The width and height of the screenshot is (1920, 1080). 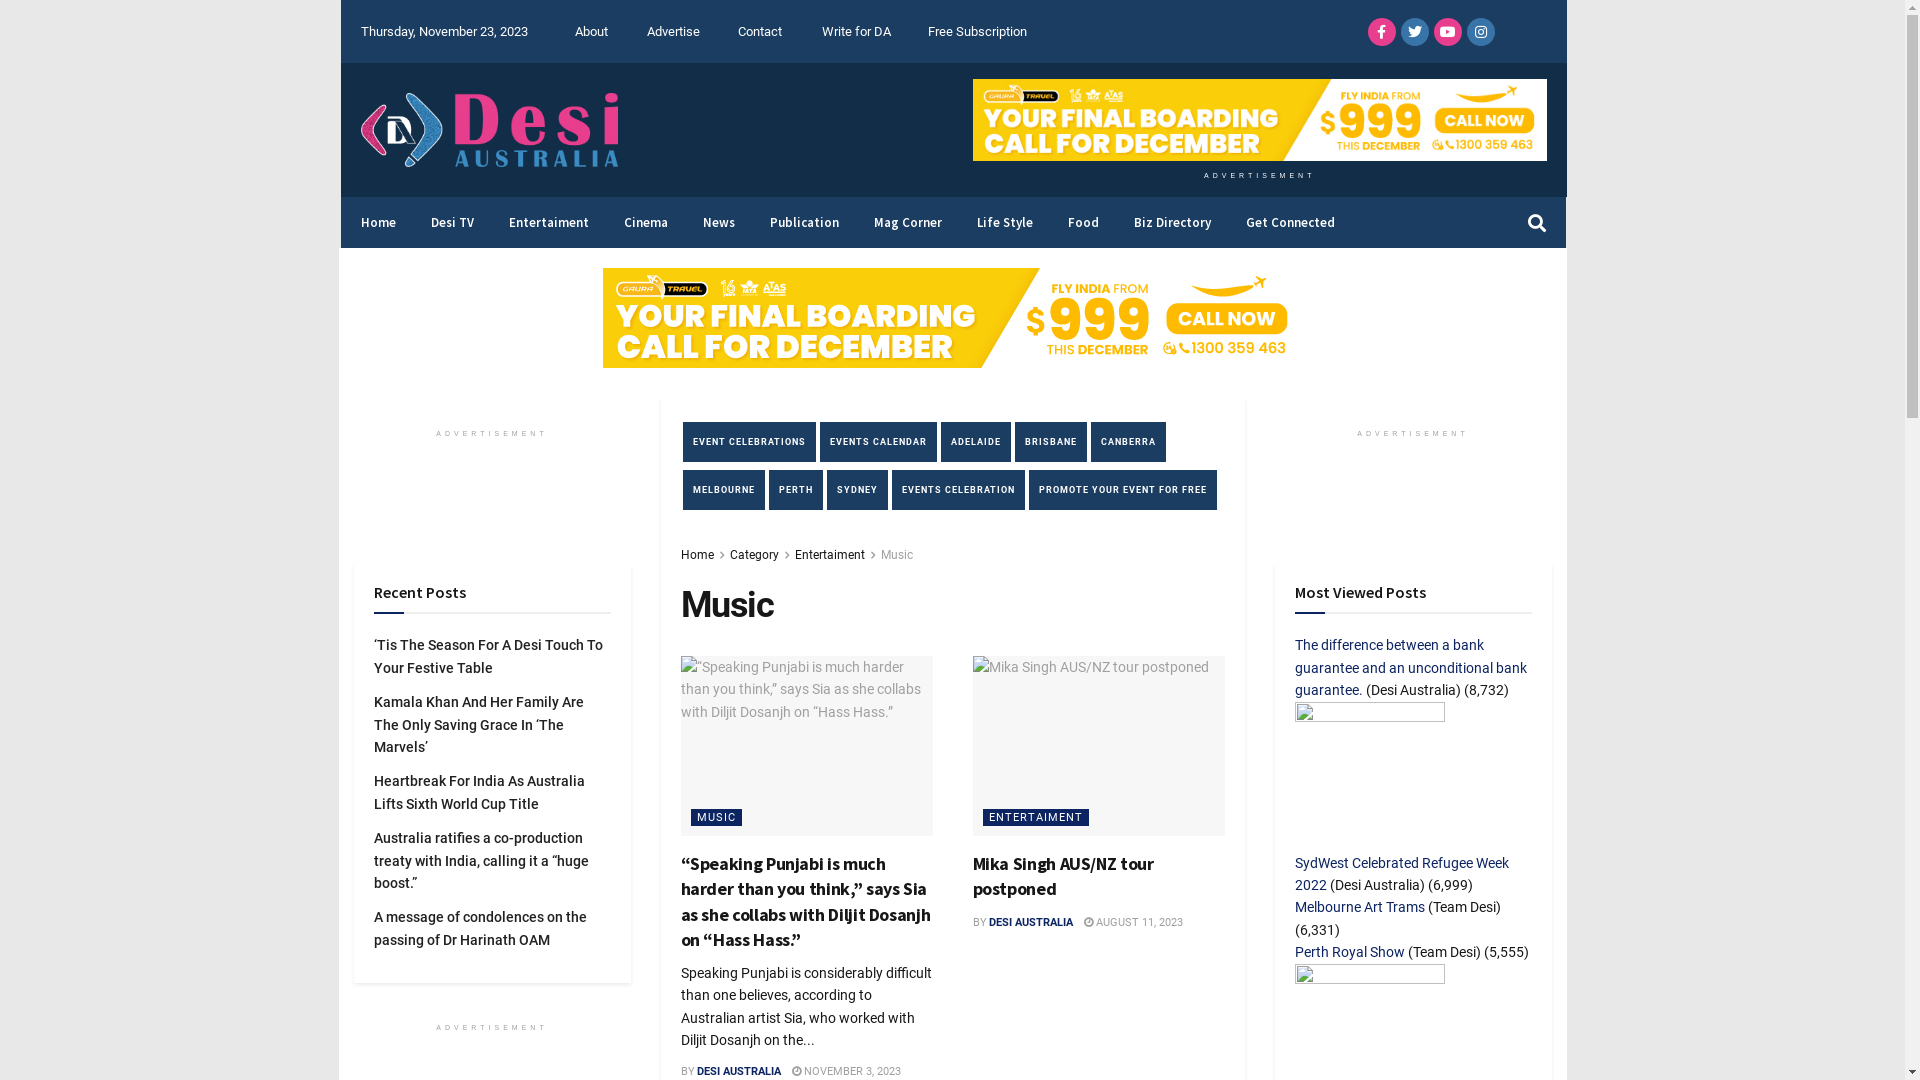 I want to click on Food, so click(x=1081, y=222).